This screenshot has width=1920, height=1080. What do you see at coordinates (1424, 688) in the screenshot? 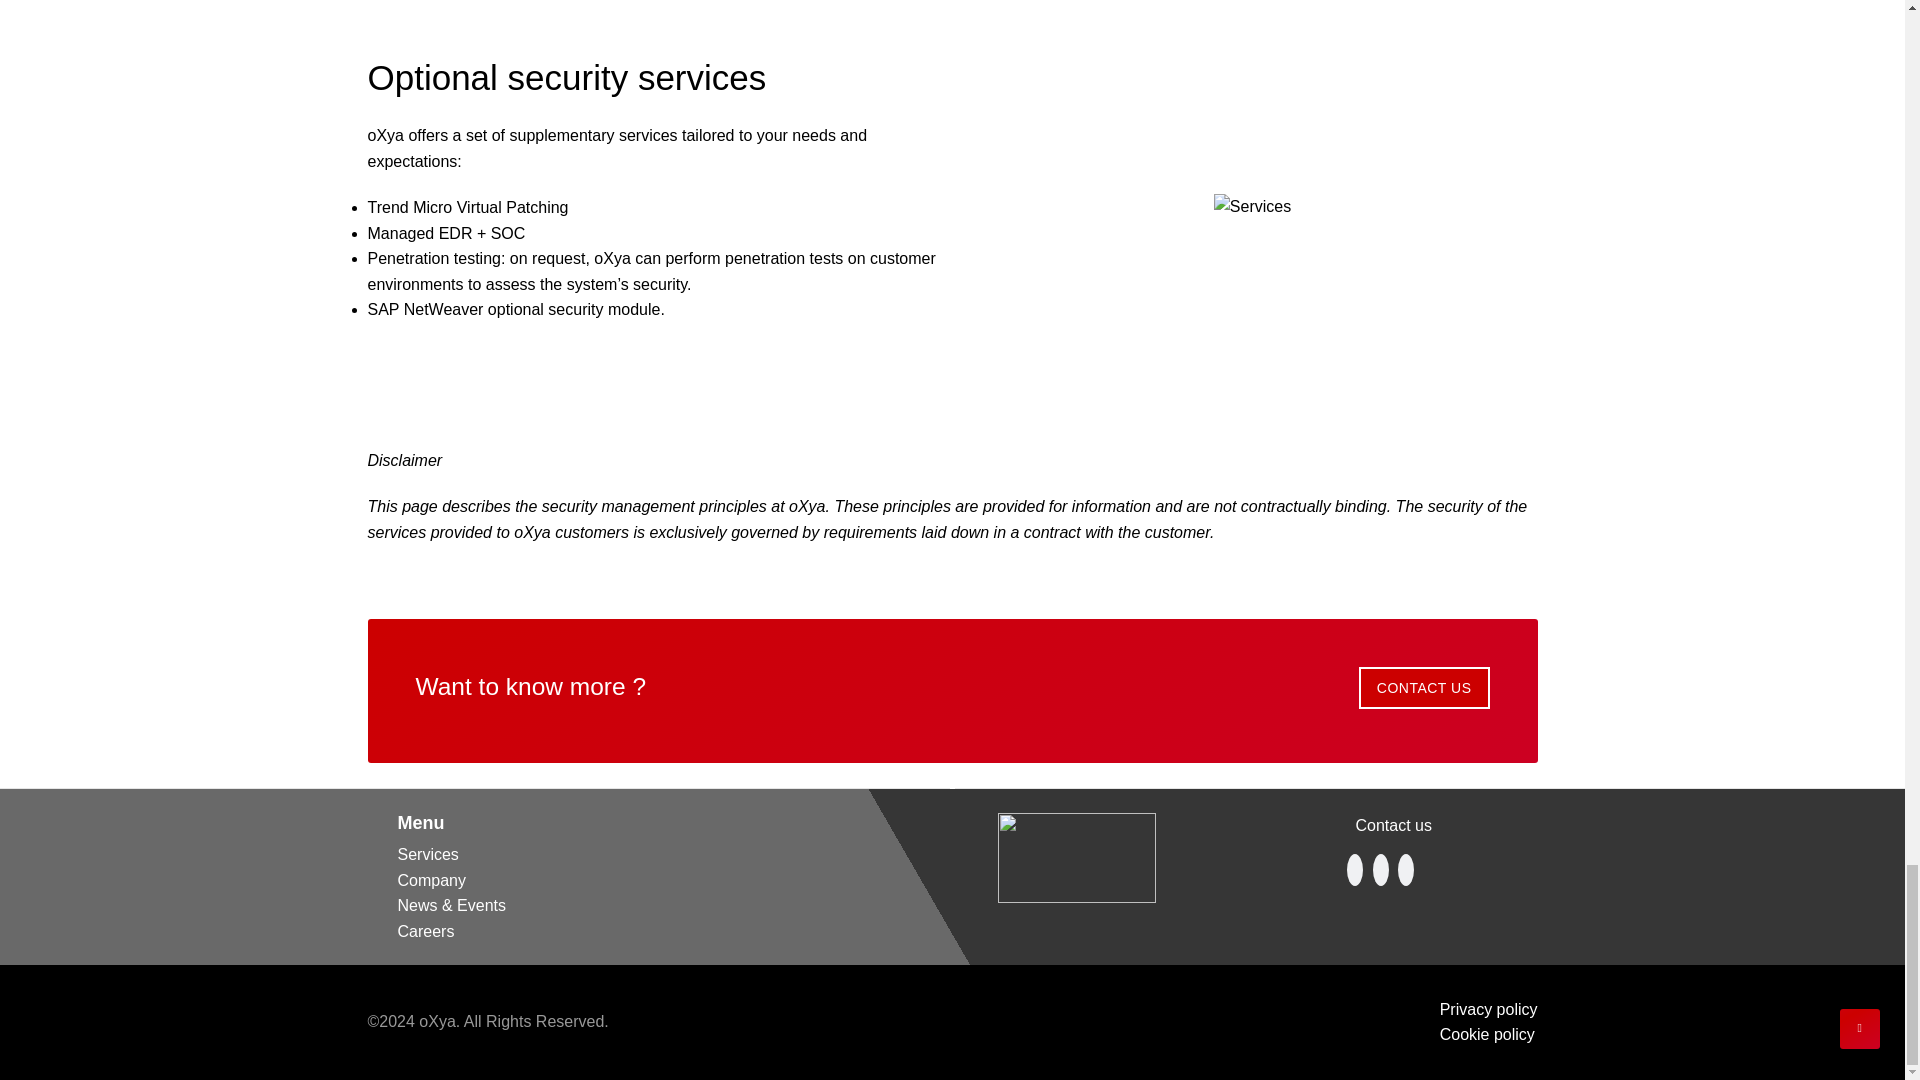
I see `CONTACT US` at bounding box center [1424, 688].